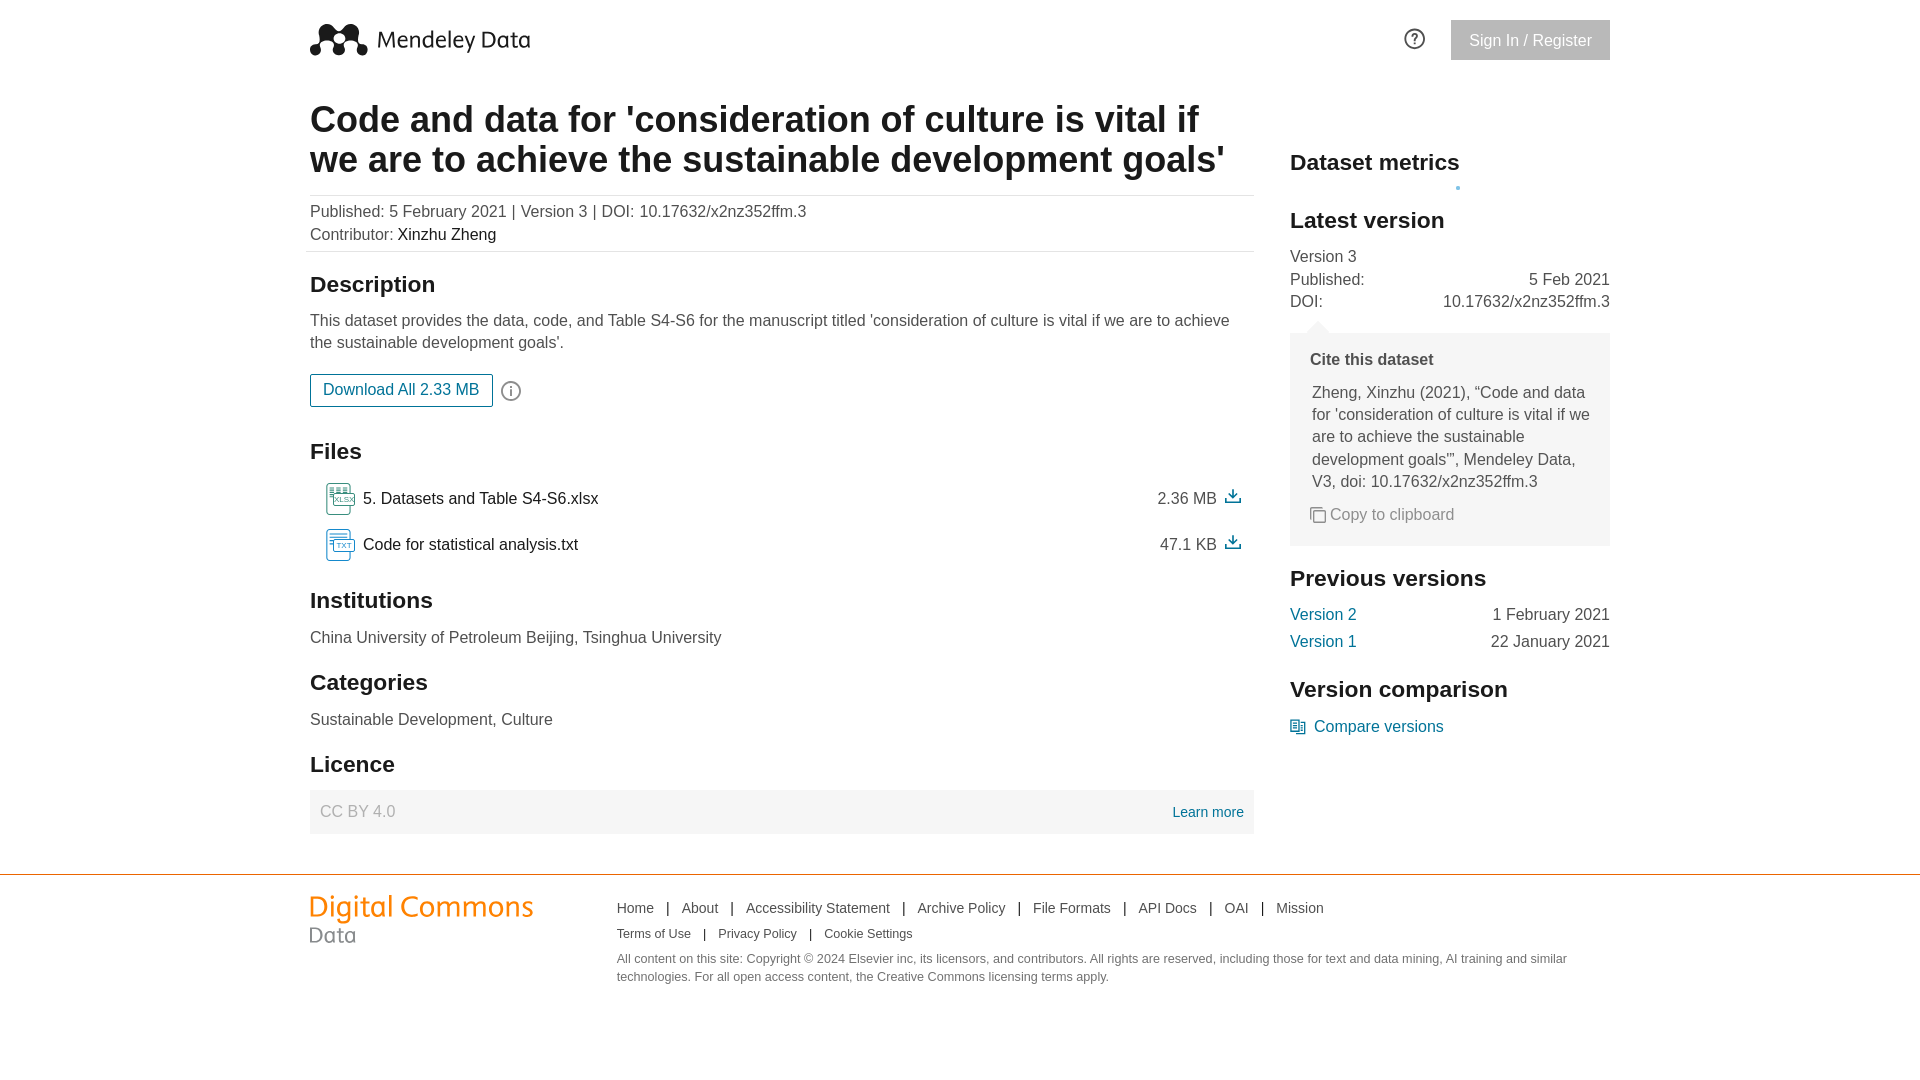 This screenshot has width=1920, height=1080. Describe the element at coordinates (1382, 514) in the screenshot. I see `Copy to clipboard` at that location.